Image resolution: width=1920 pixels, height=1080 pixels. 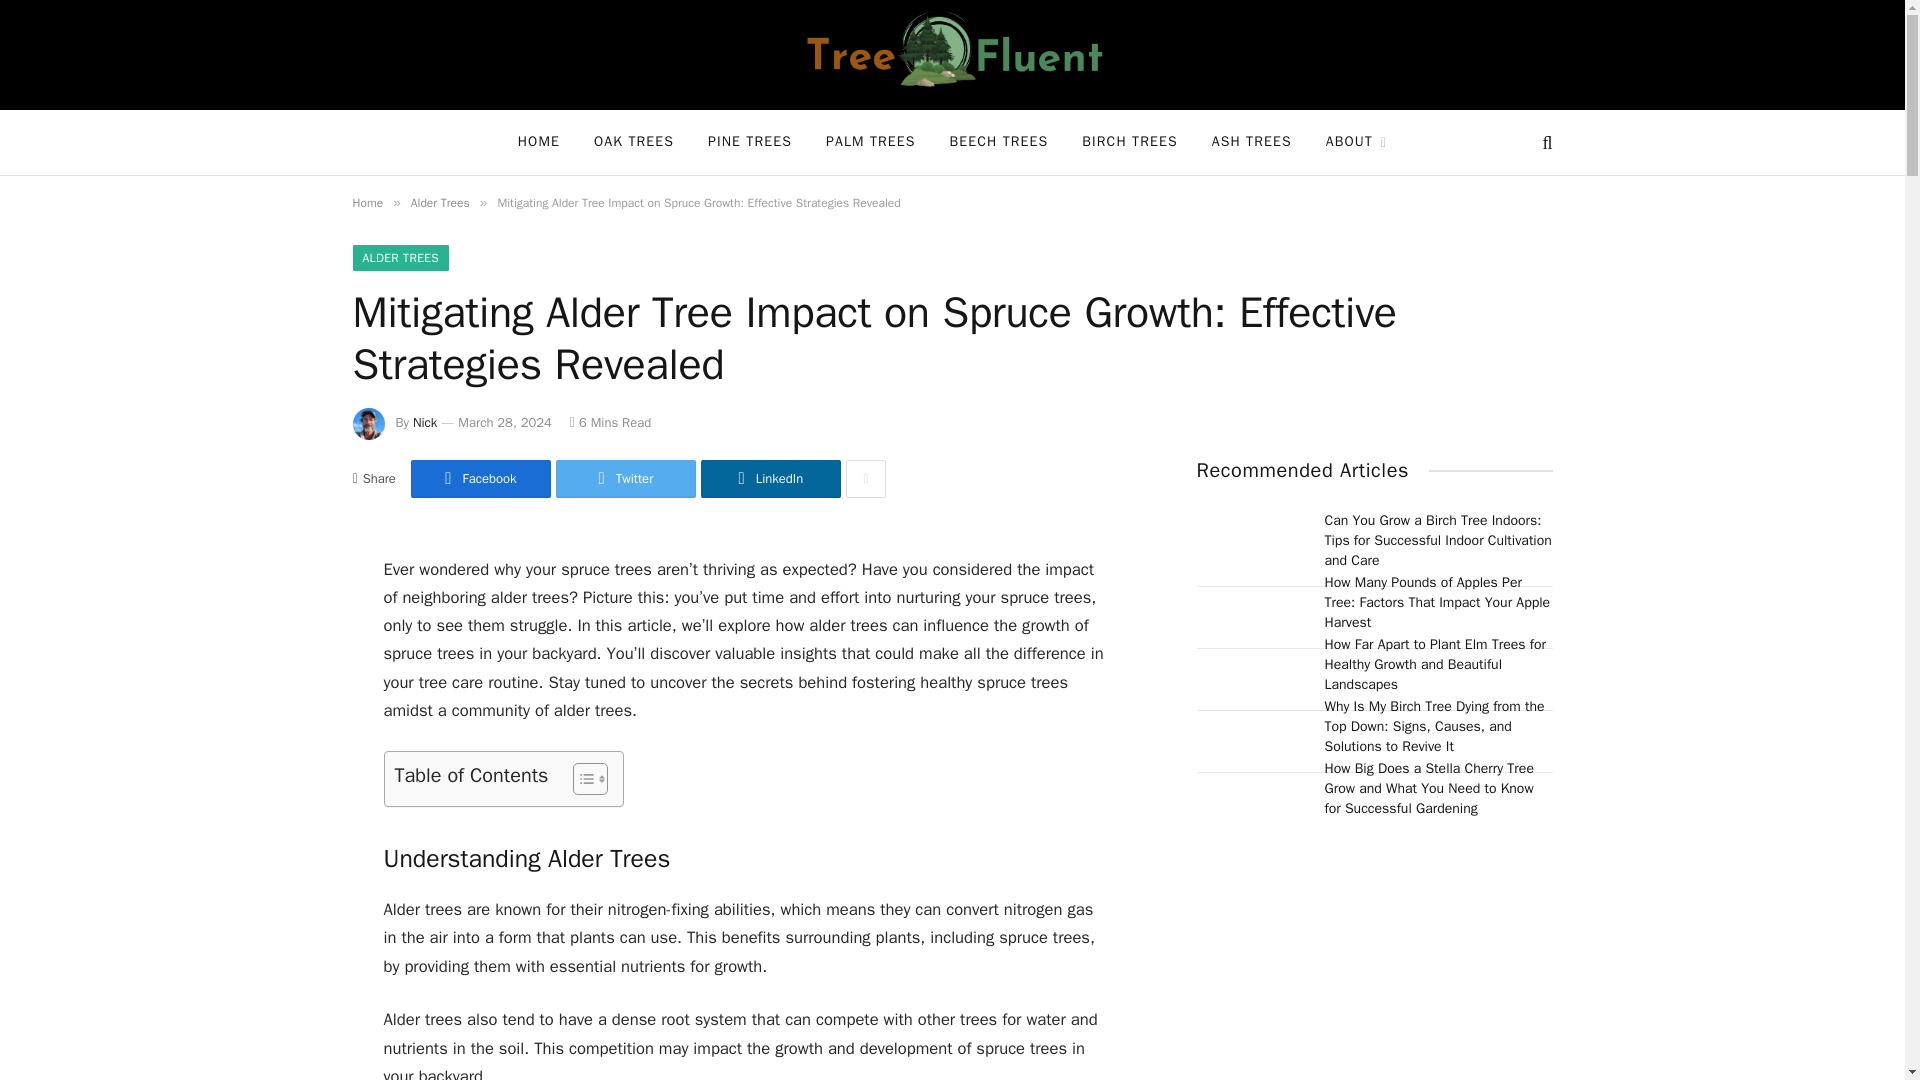 What do you see at coordinates (480, 478) in the screenshot?
I see `Facebook` at bounding box center [480, 478].